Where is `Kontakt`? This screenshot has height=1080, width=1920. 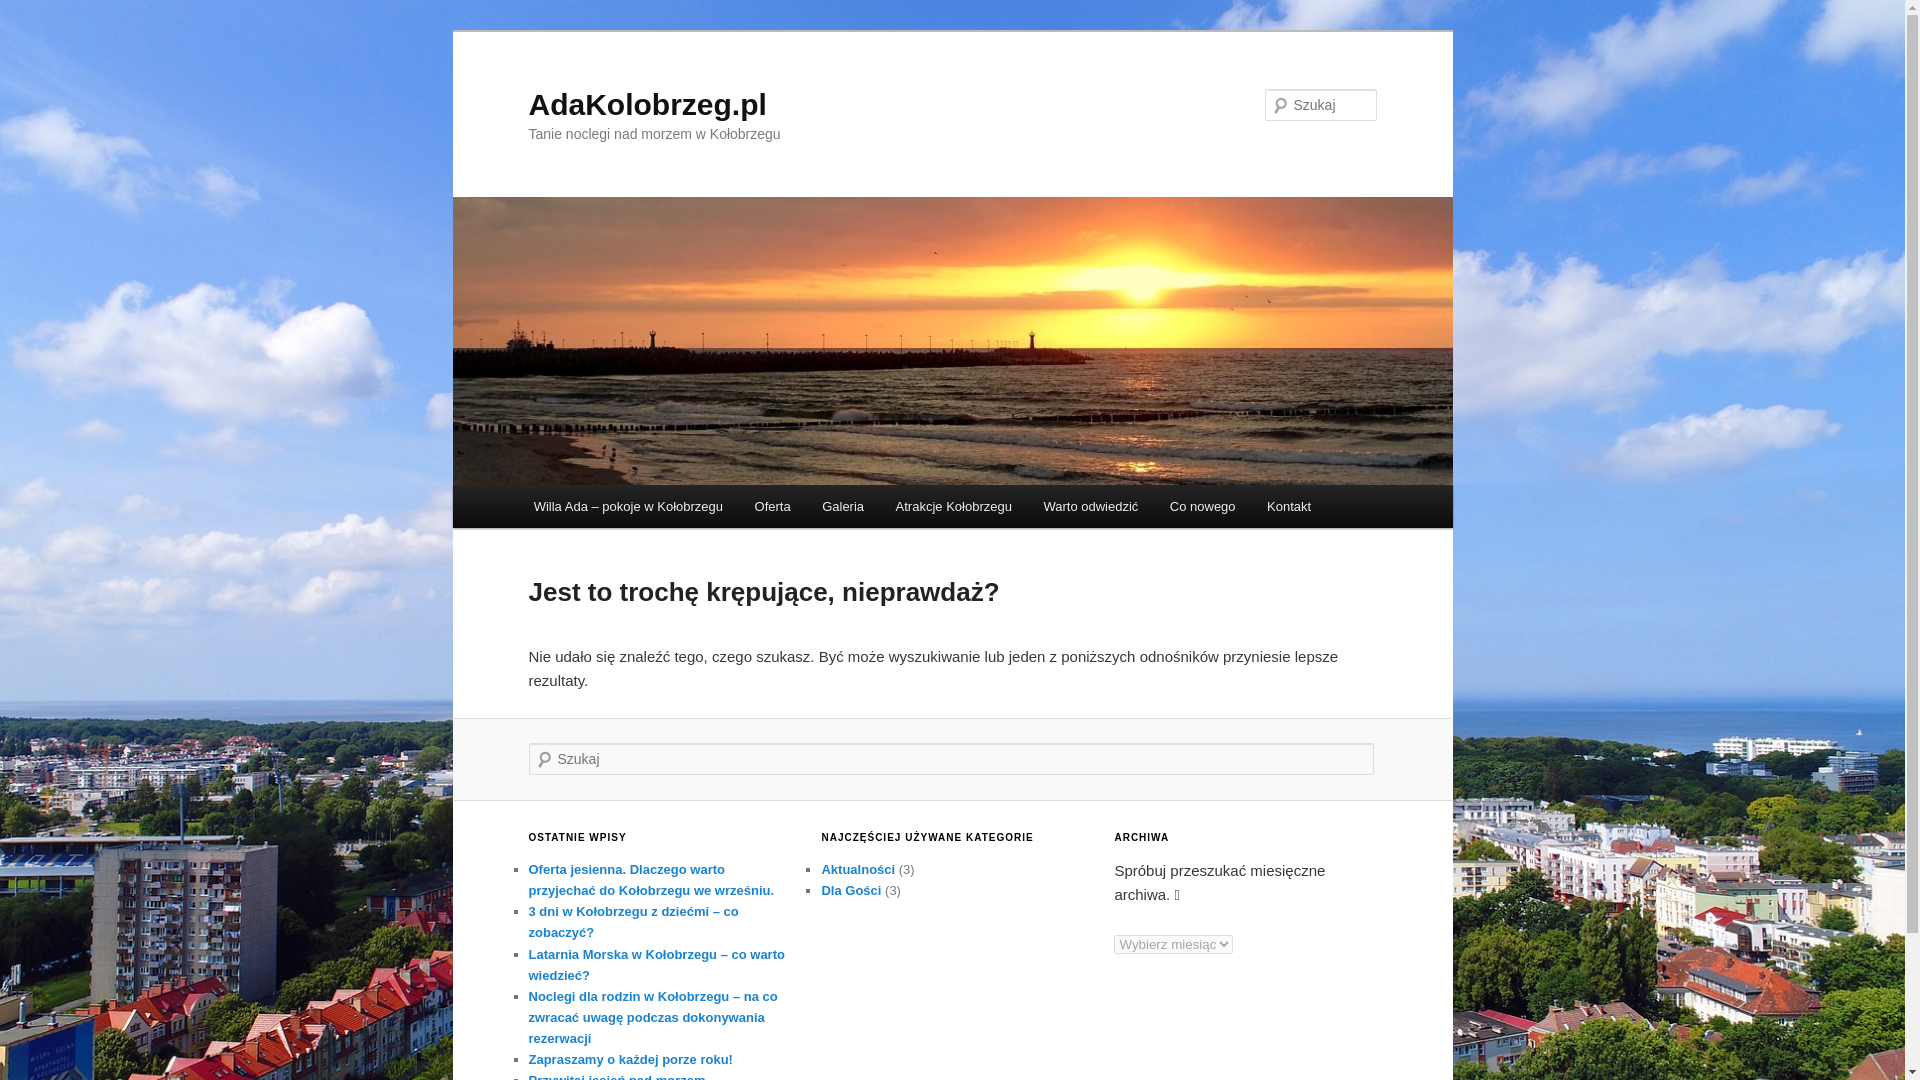
Kontakt is located at coordinates (1288, 506).